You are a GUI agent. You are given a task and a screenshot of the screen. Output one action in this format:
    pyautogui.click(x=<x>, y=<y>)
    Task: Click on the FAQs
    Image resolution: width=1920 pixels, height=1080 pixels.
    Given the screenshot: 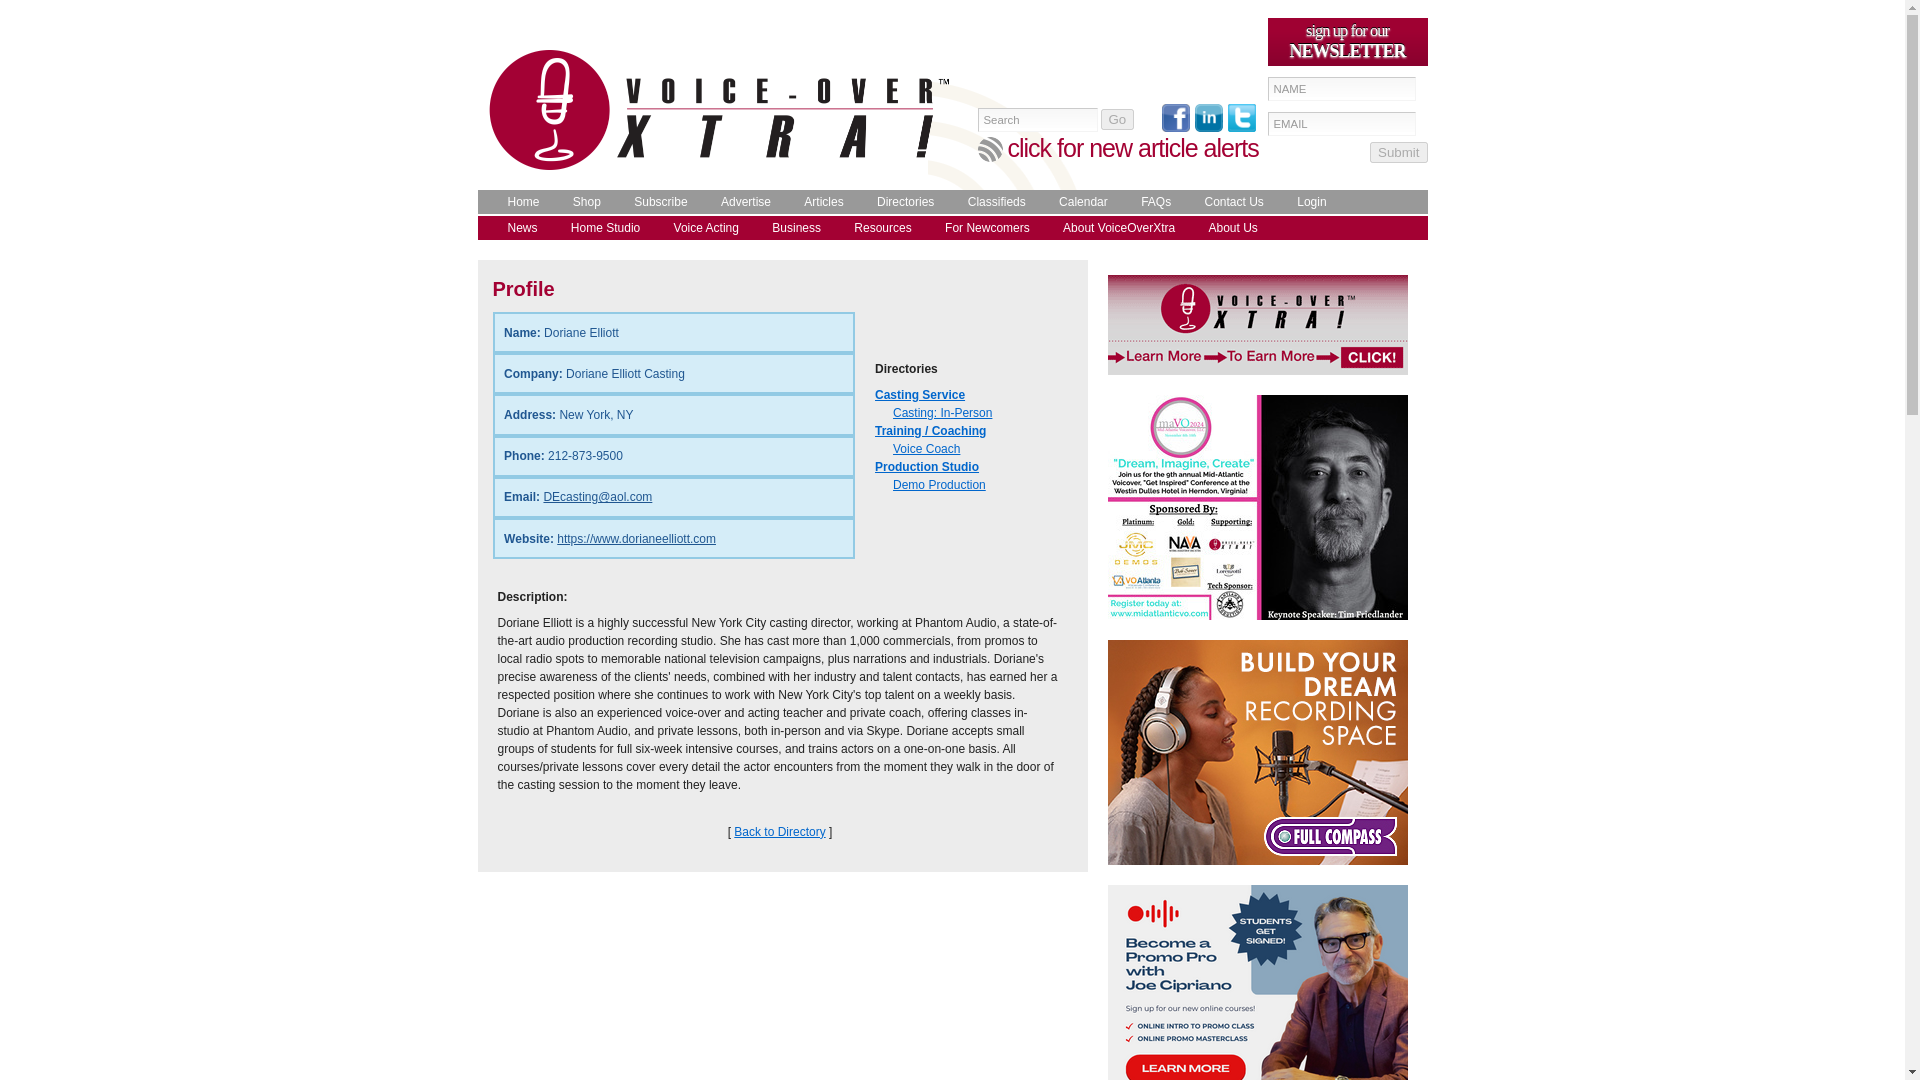 What is the action you would take?
    pyautogui.click(x=1150, y=202)
    